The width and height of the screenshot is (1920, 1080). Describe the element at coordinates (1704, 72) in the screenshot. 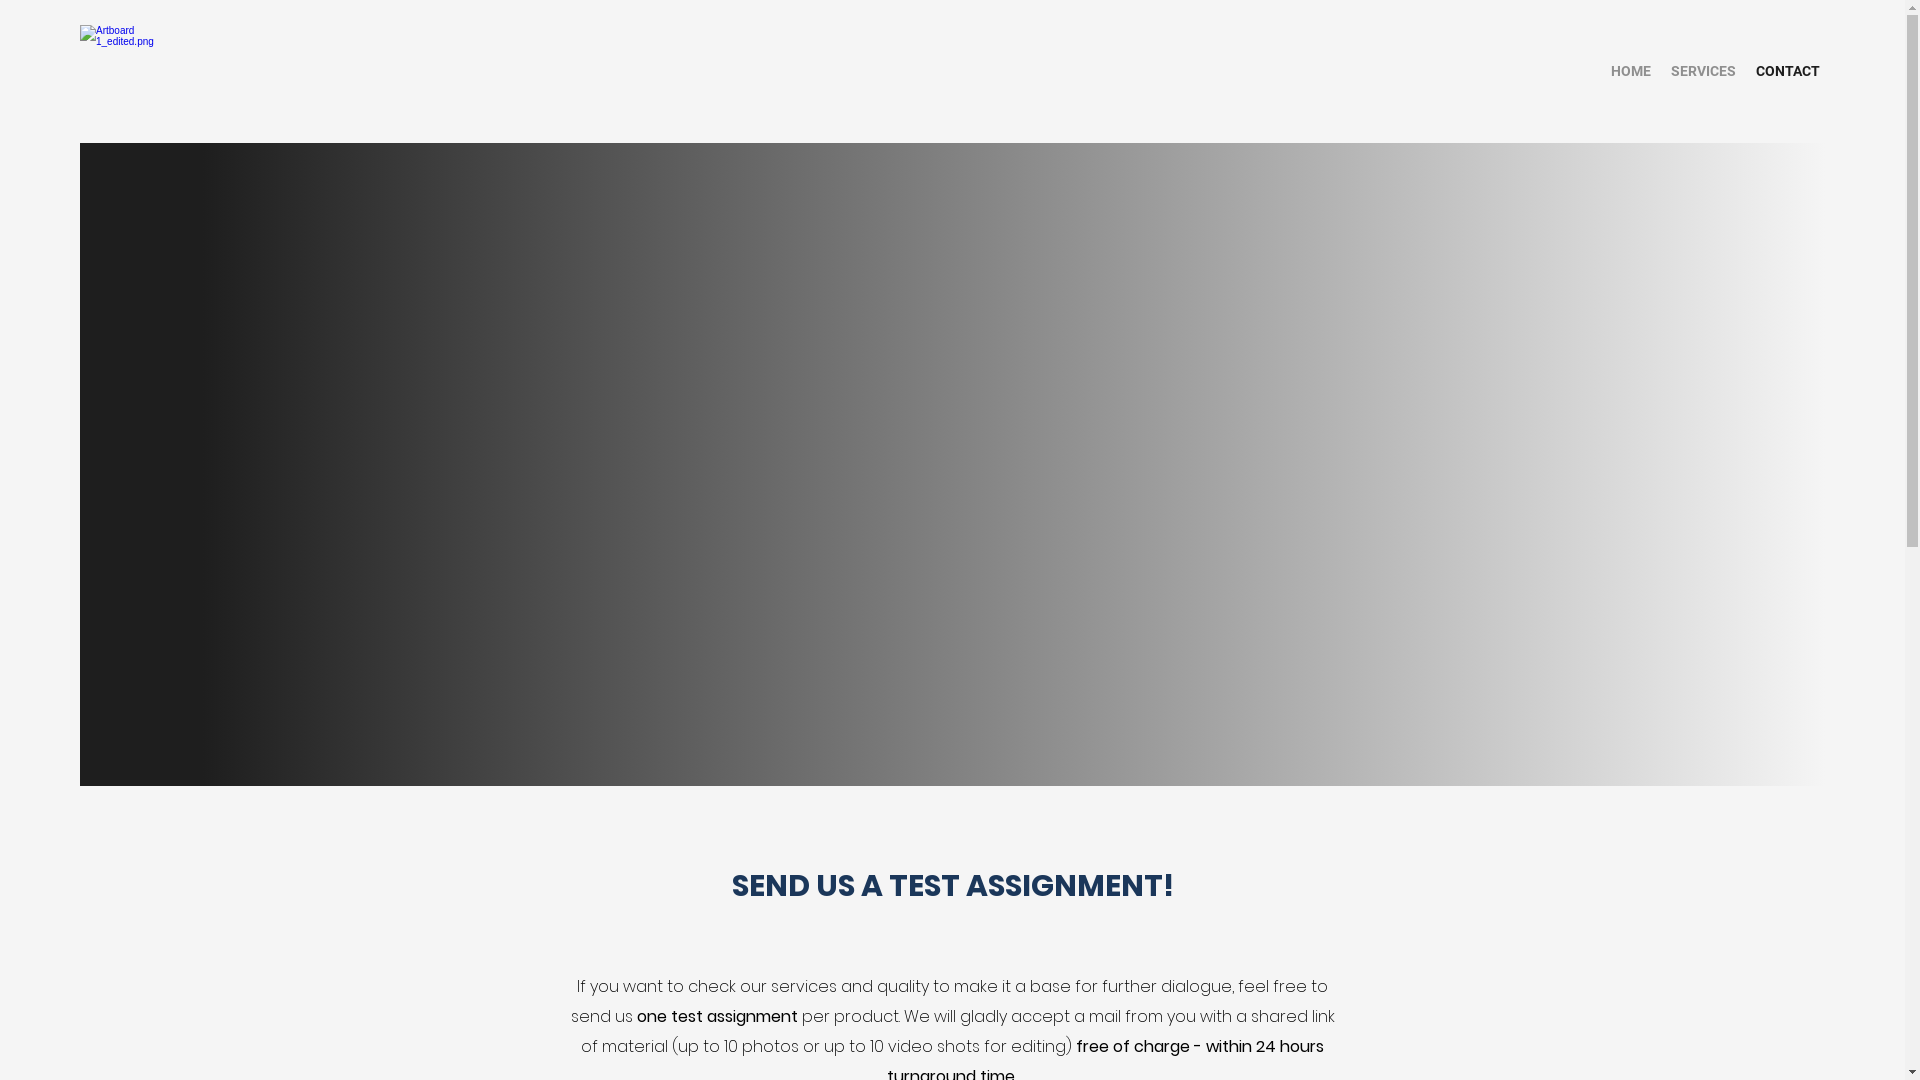

I see `SERVICES` at that location.